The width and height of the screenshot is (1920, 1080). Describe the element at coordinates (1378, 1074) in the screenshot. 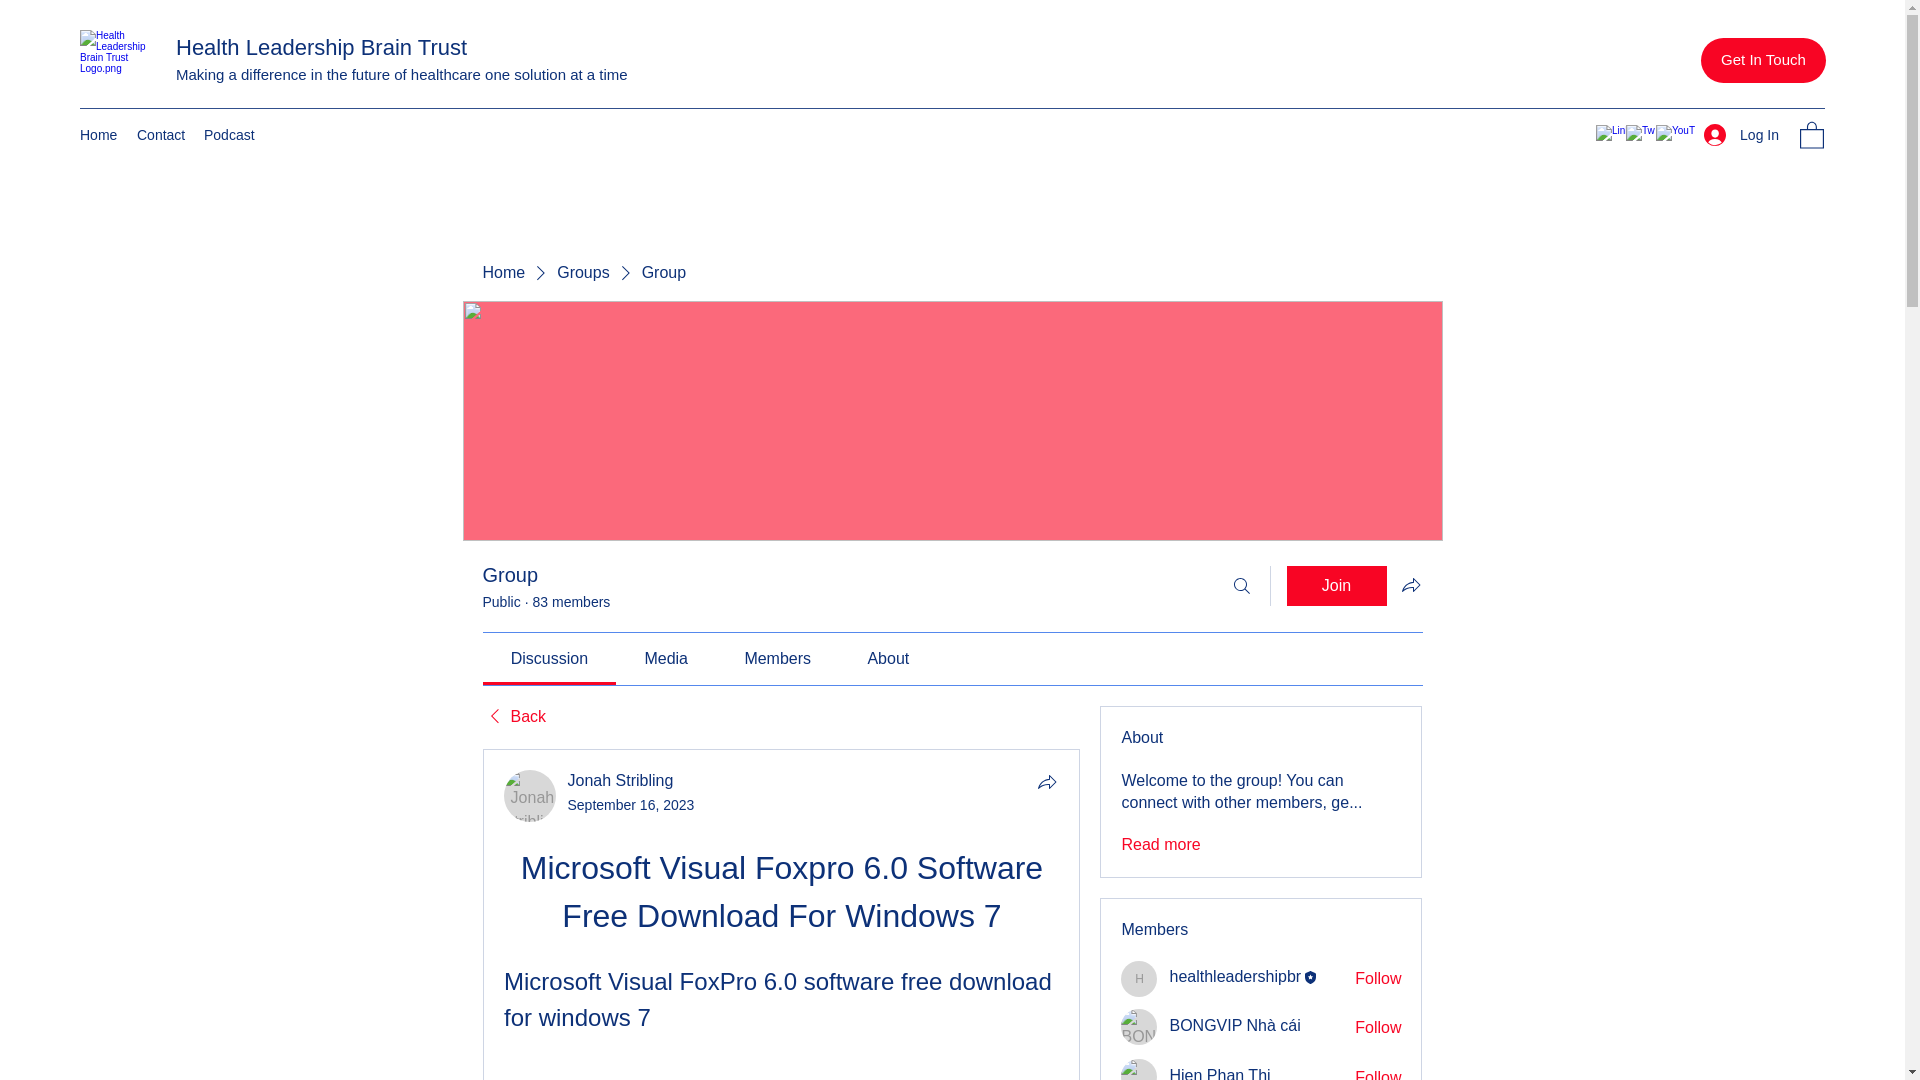

I see `Follow` at that location.